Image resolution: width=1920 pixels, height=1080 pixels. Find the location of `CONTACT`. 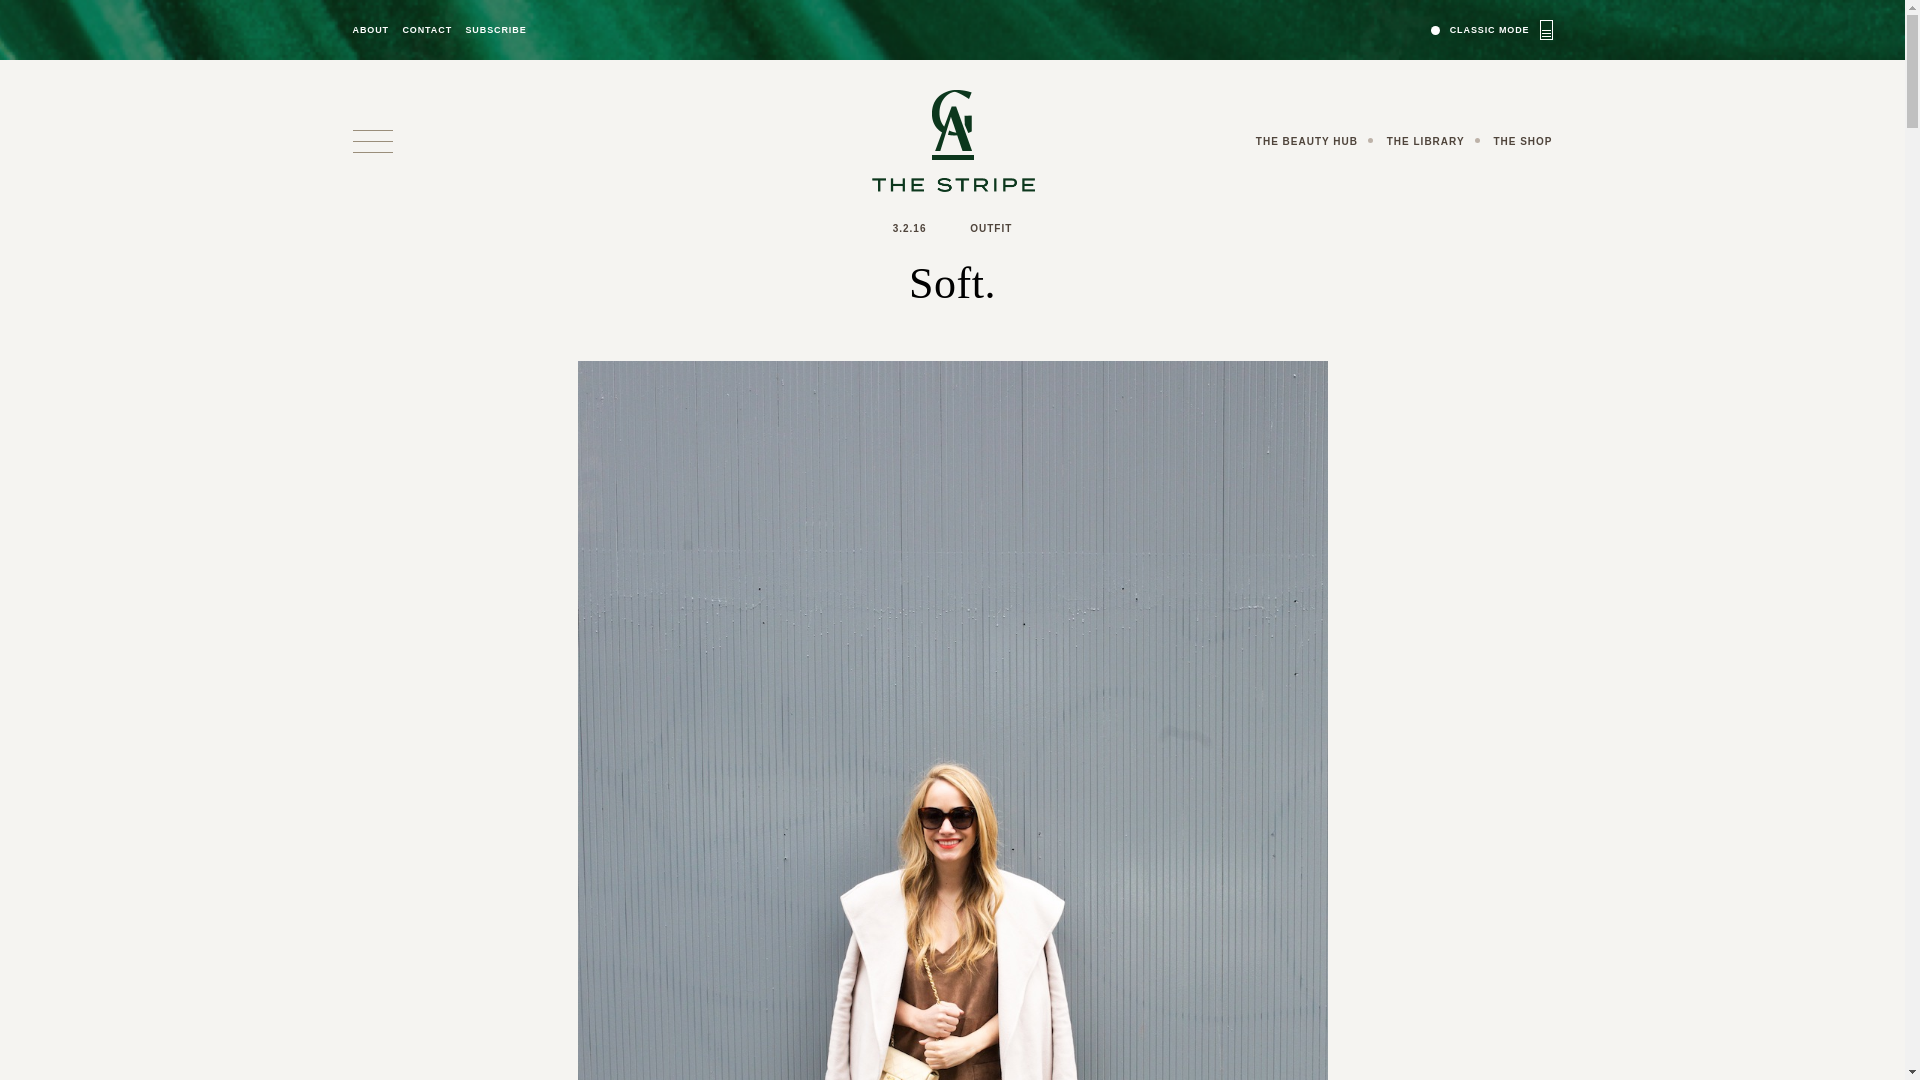

CONTACT is located at coordinates (426, 30).